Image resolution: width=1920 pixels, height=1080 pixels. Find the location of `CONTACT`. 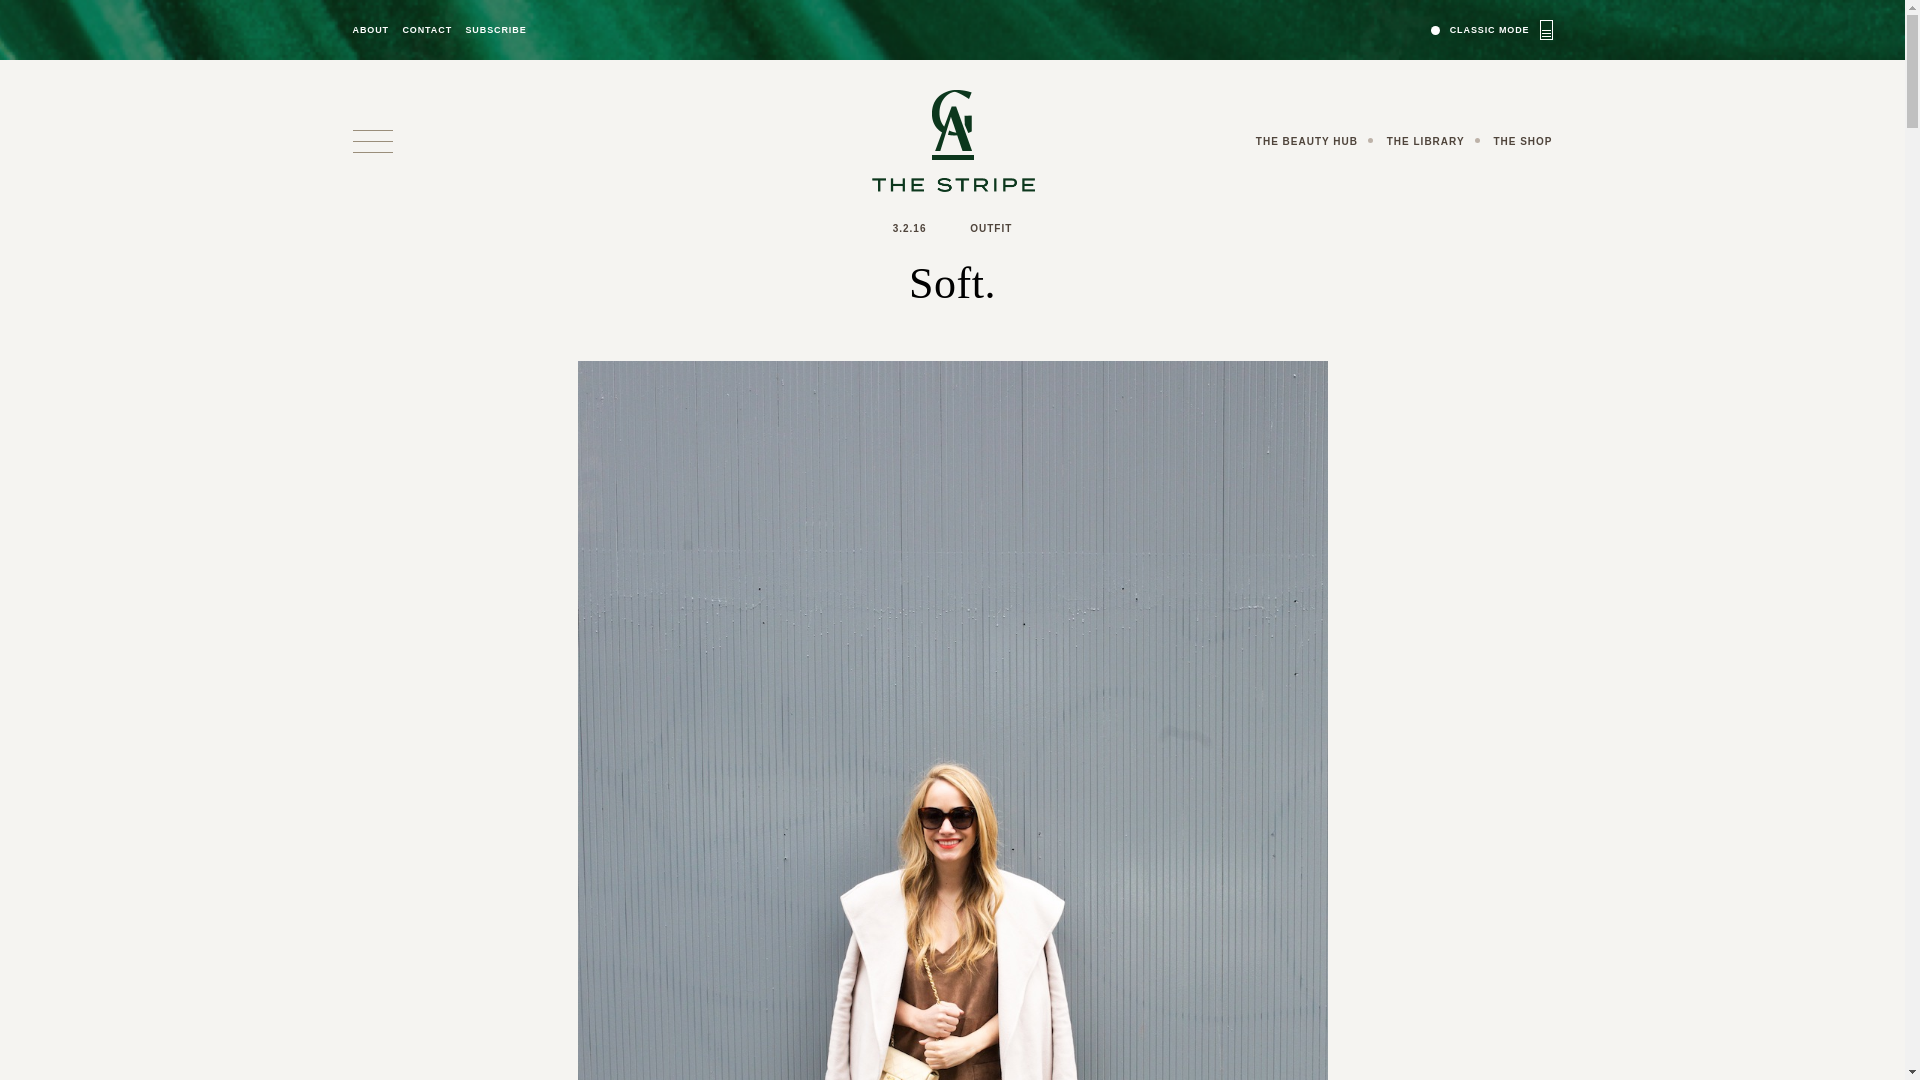

CONTACT is located at coordinates (426, 30).